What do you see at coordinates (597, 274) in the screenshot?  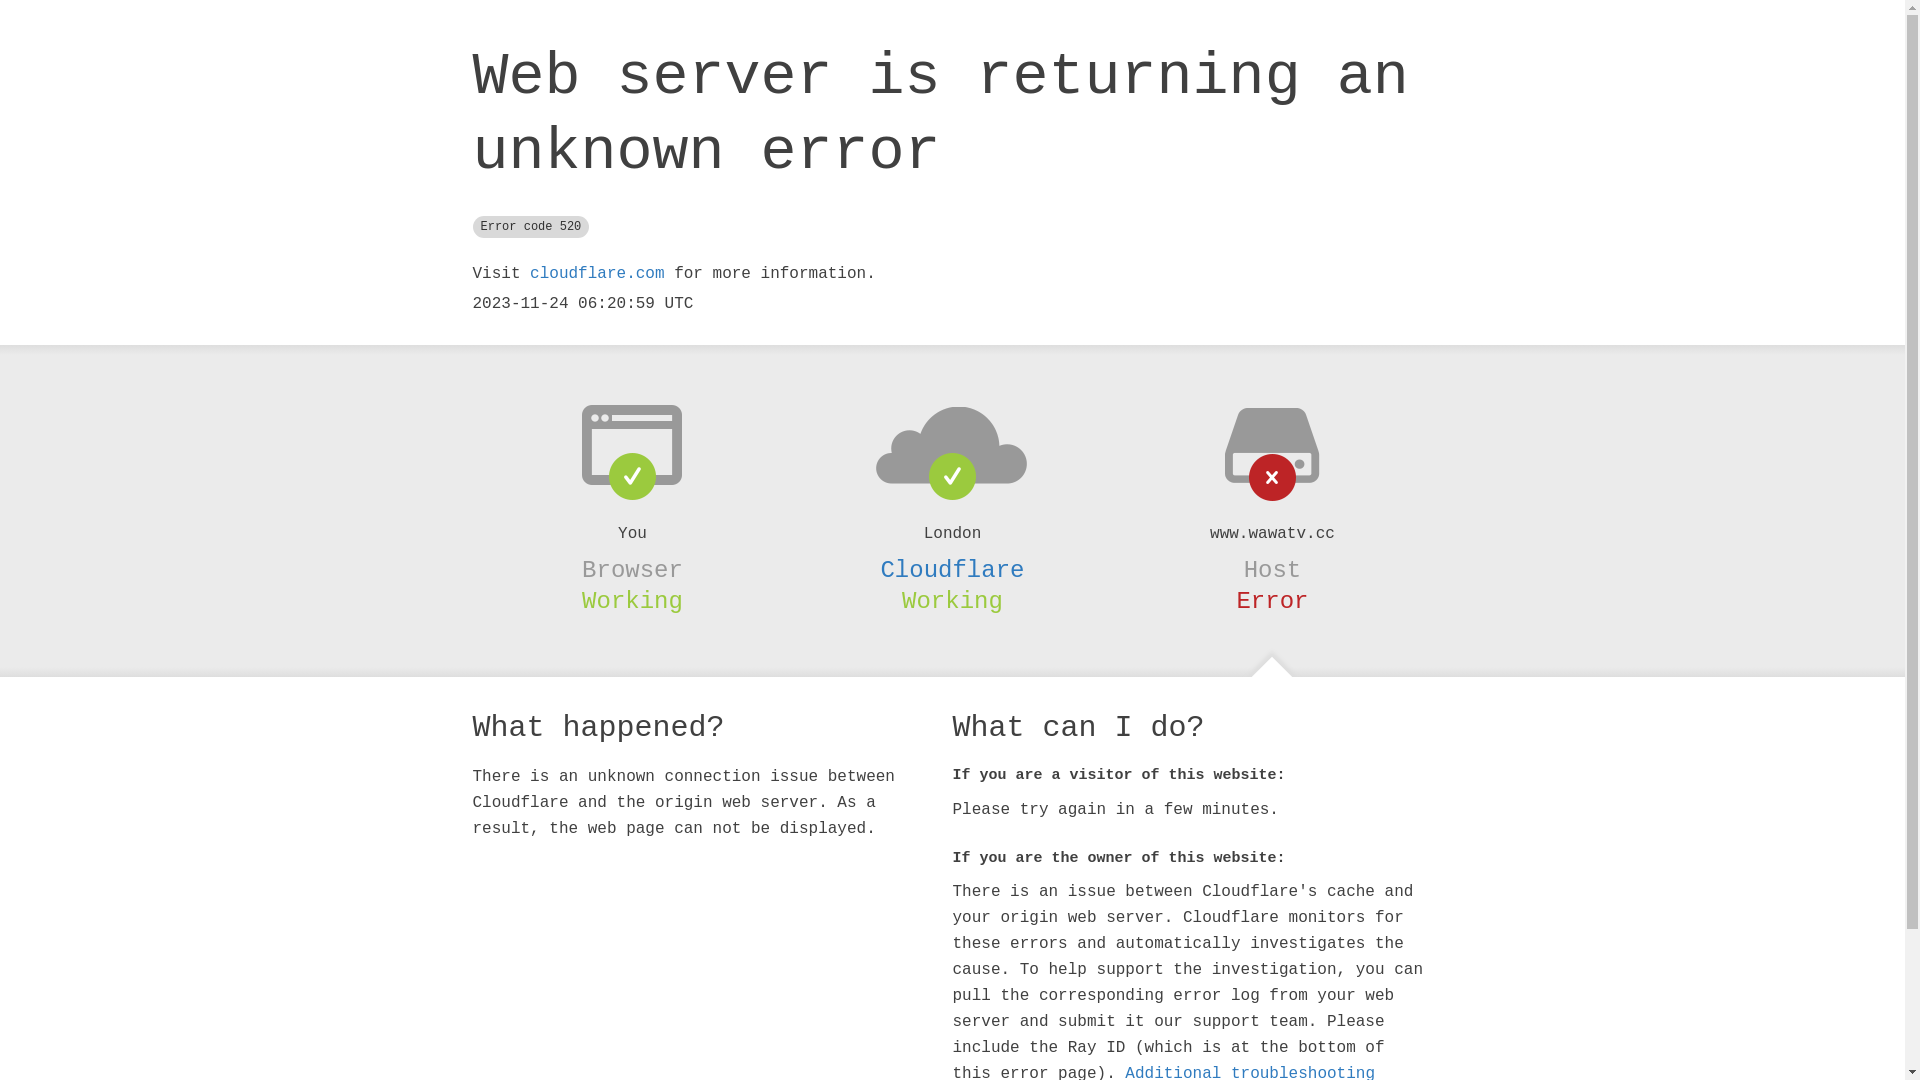 I see `cloudflare.com` at bounding box center [597, 274].